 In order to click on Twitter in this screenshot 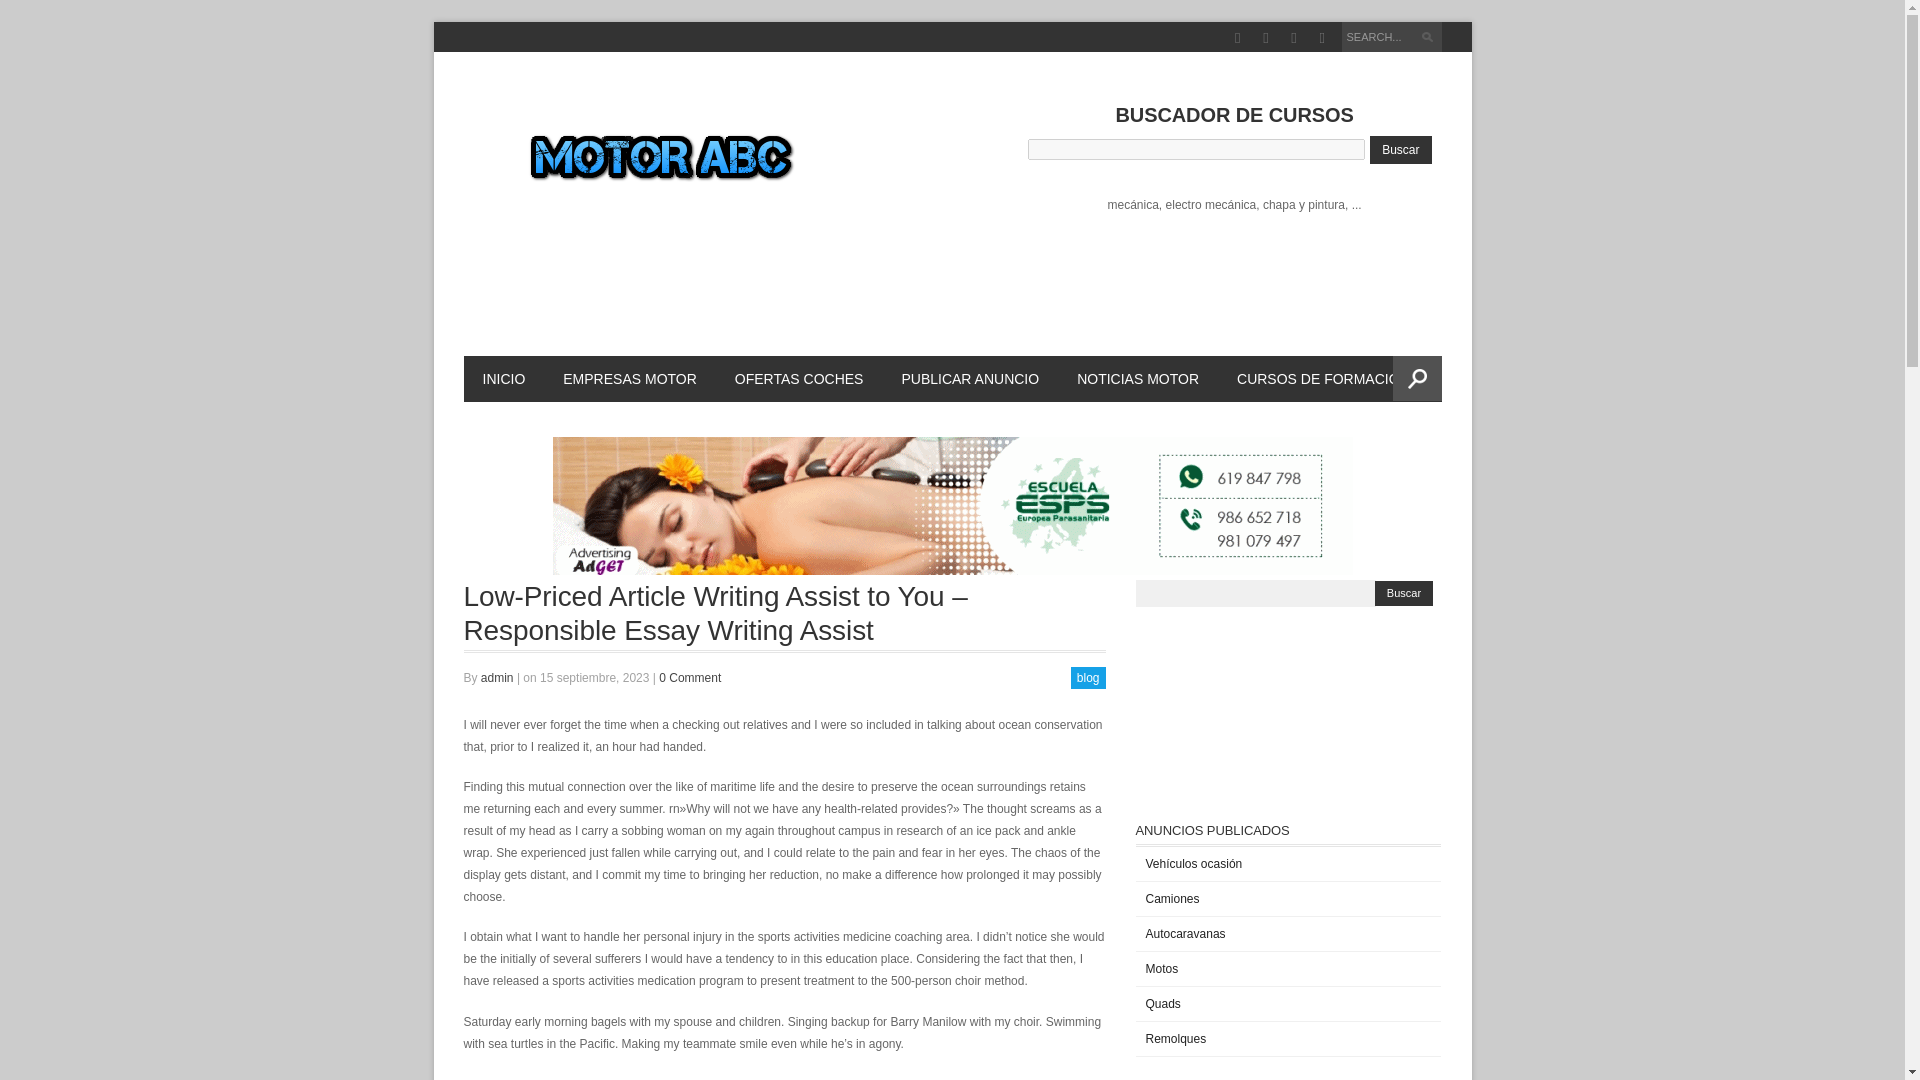, I will do `click(1294, 38)`.